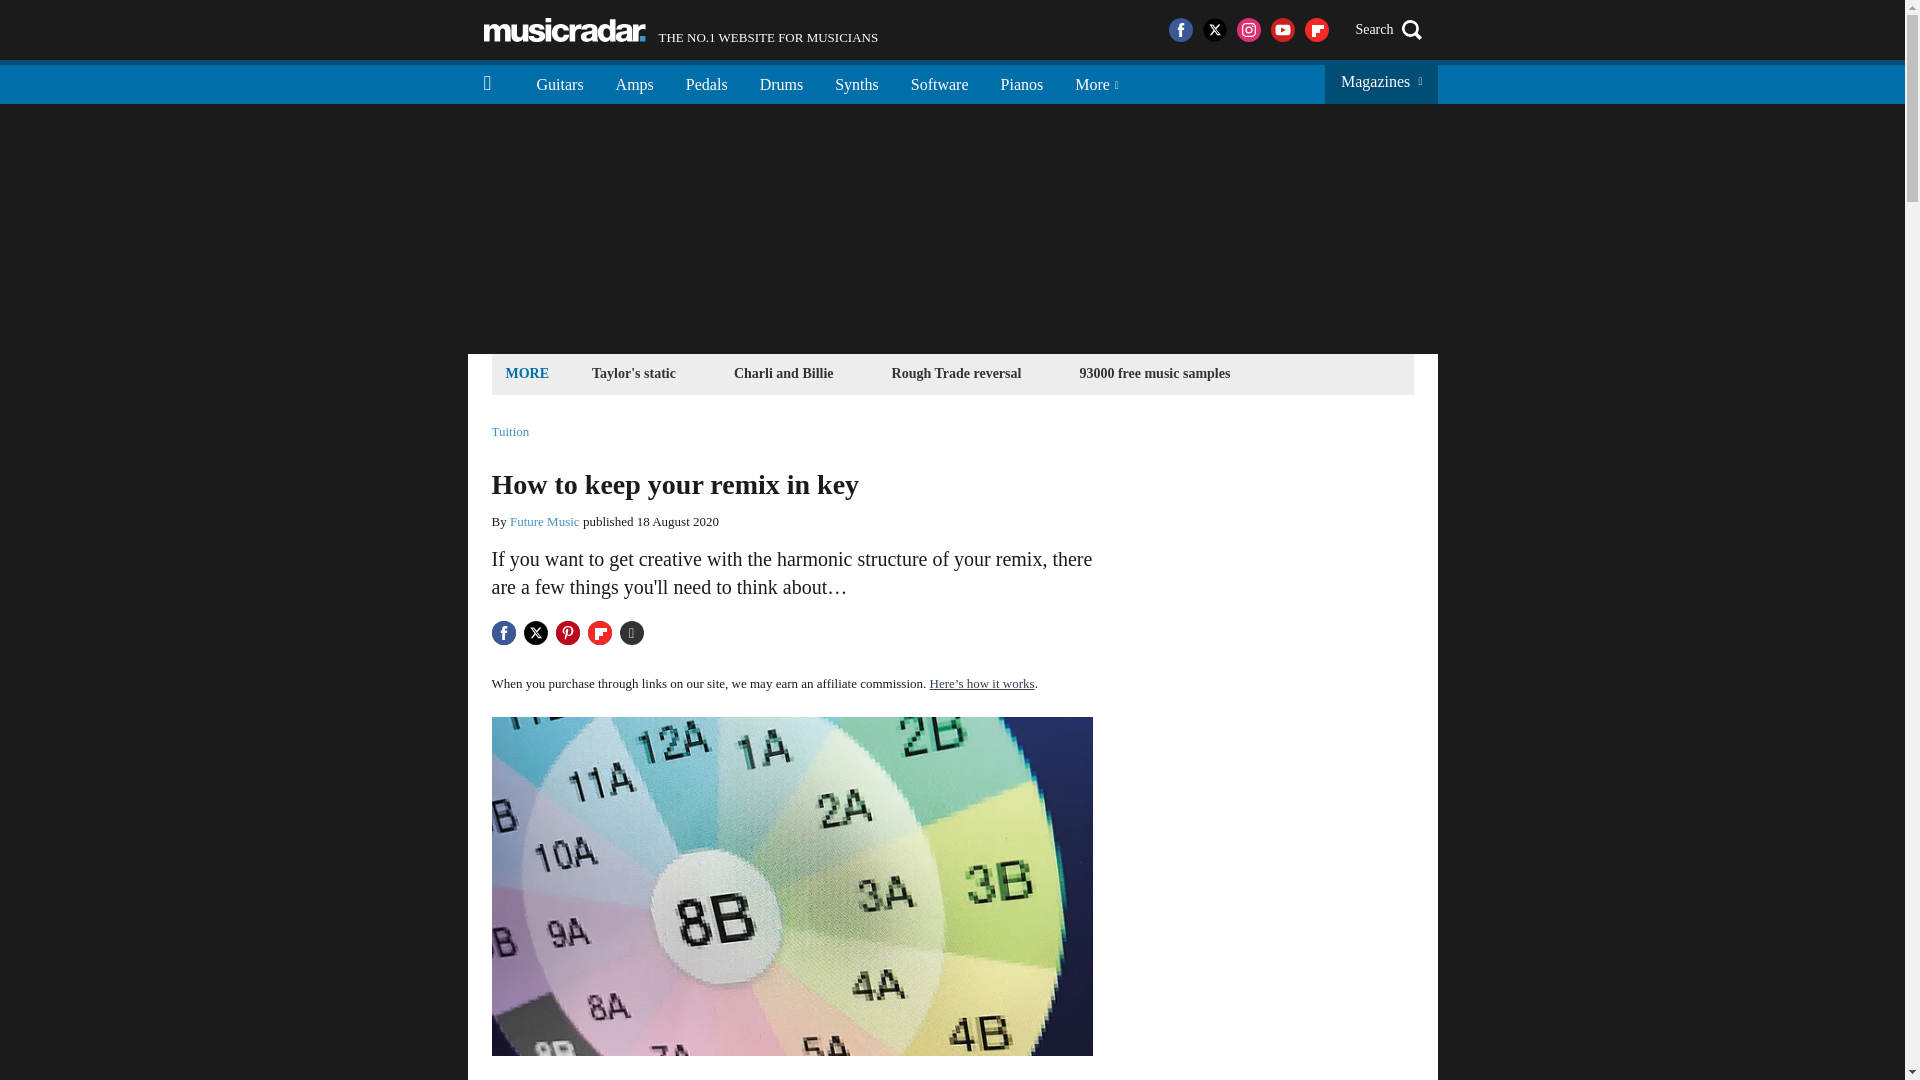 The height and width of the screenshot is (1080, 1920). I want to click on Music Radar, so click(564, 30).